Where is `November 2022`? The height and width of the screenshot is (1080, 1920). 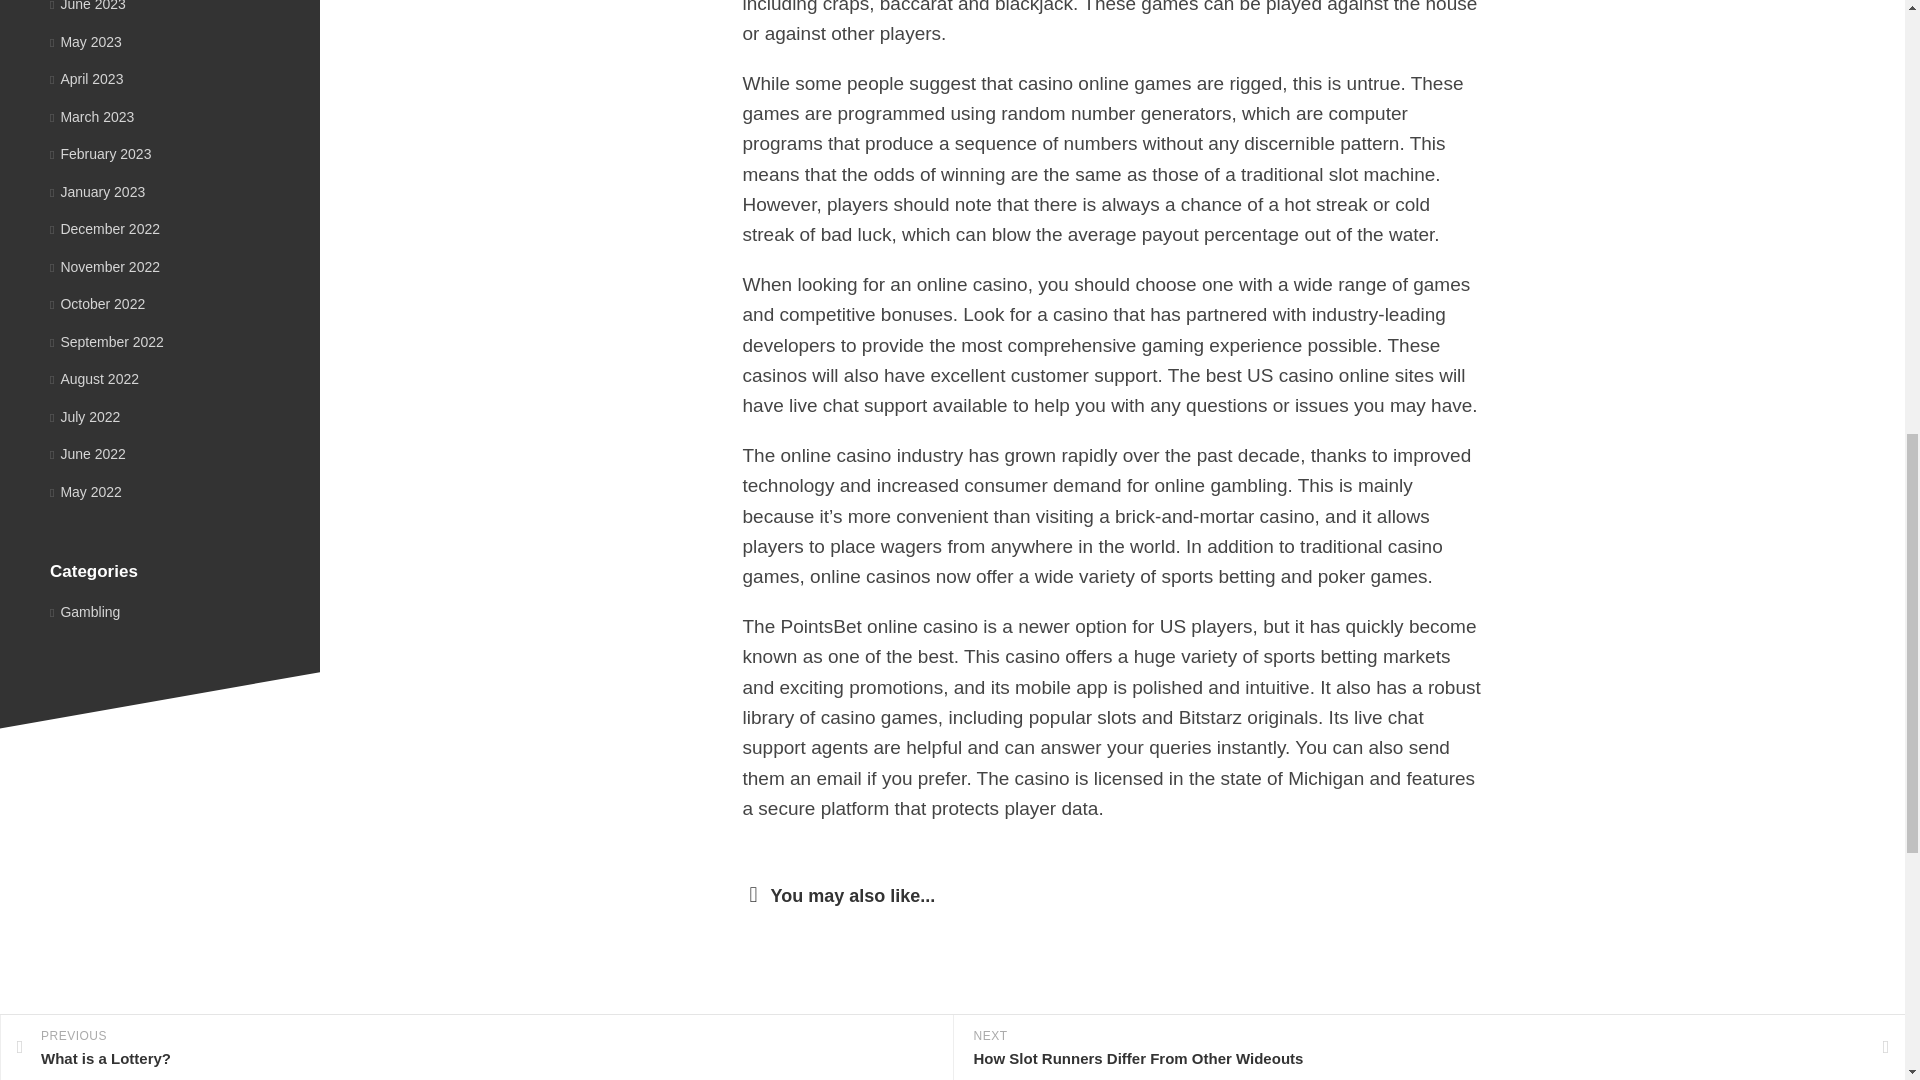 November 2022 is located at coordinates (104, 266).